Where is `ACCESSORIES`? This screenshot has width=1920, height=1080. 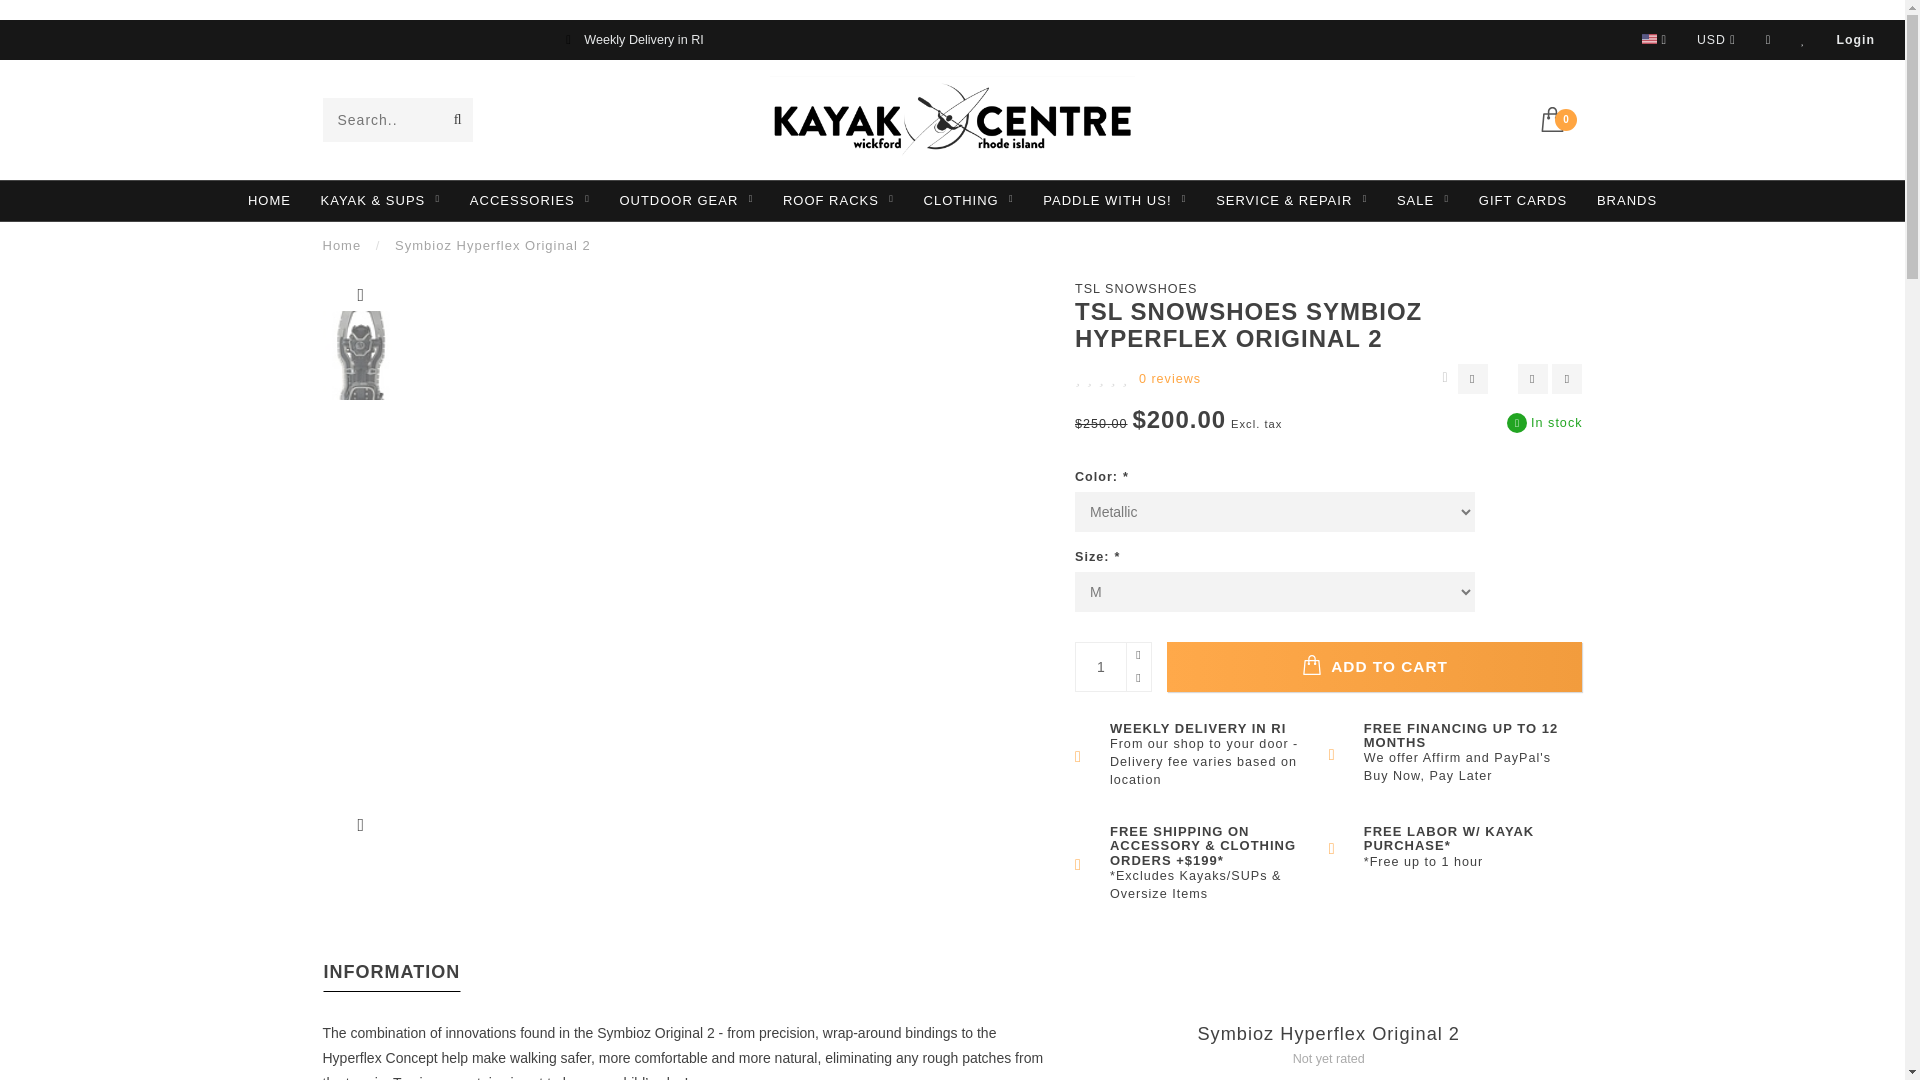
ACCESSORIES is located at coordinates (530, 201).